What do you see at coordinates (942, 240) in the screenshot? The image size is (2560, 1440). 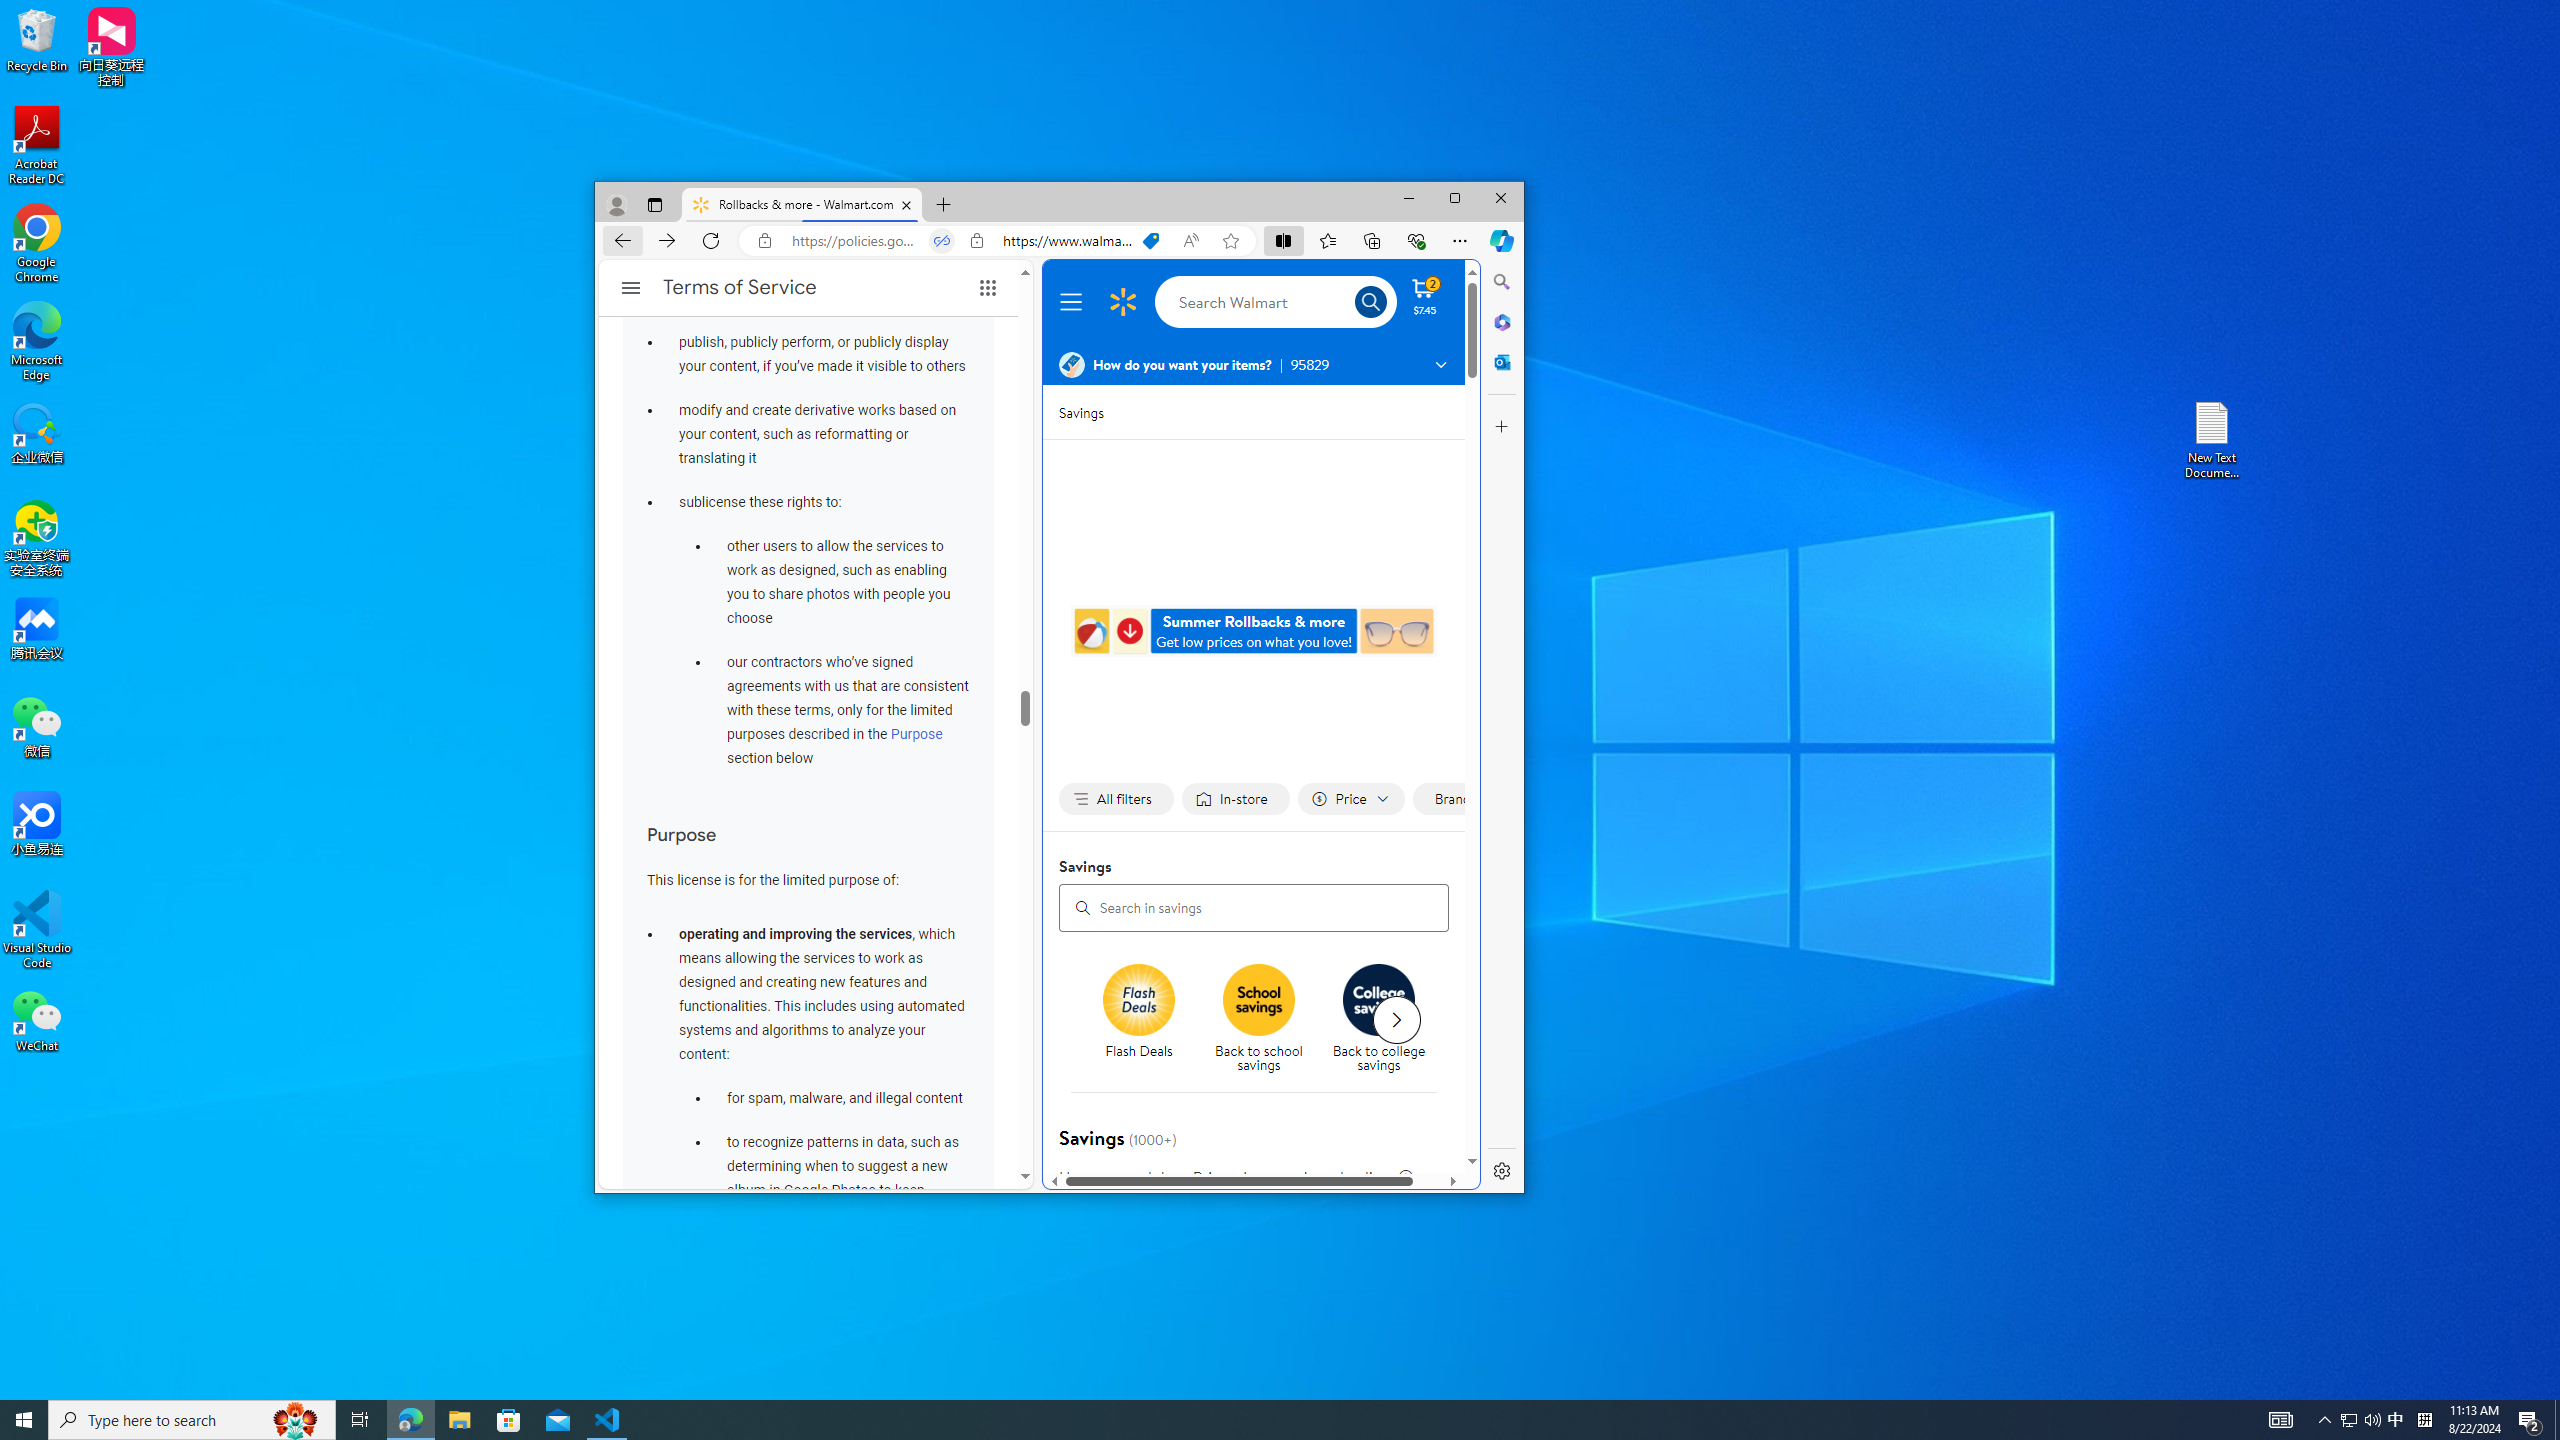 I see `Tabs in split screen` at bounding box center [942, 240].